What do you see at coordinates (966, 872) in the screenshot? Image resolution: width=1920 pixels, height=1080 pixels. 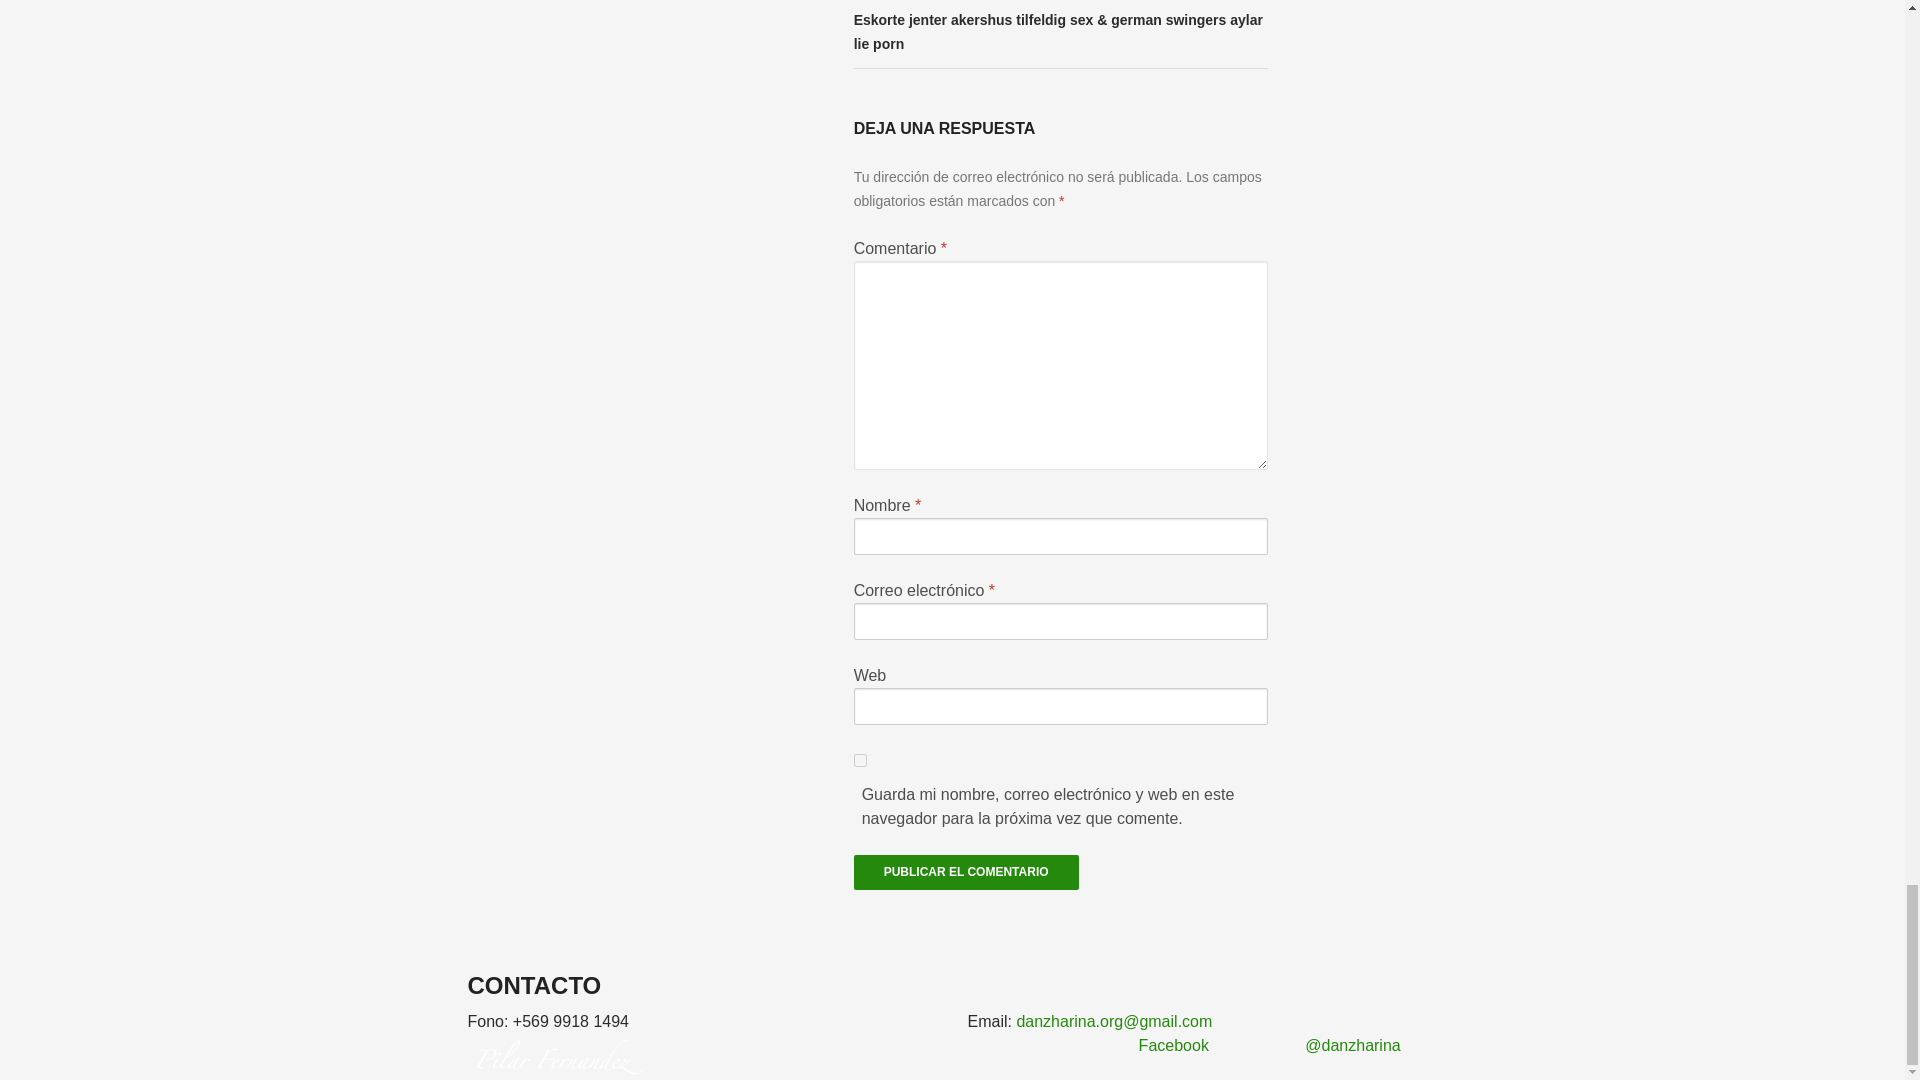 I see `Publicar el comentario` at bounding box center [966, 872].